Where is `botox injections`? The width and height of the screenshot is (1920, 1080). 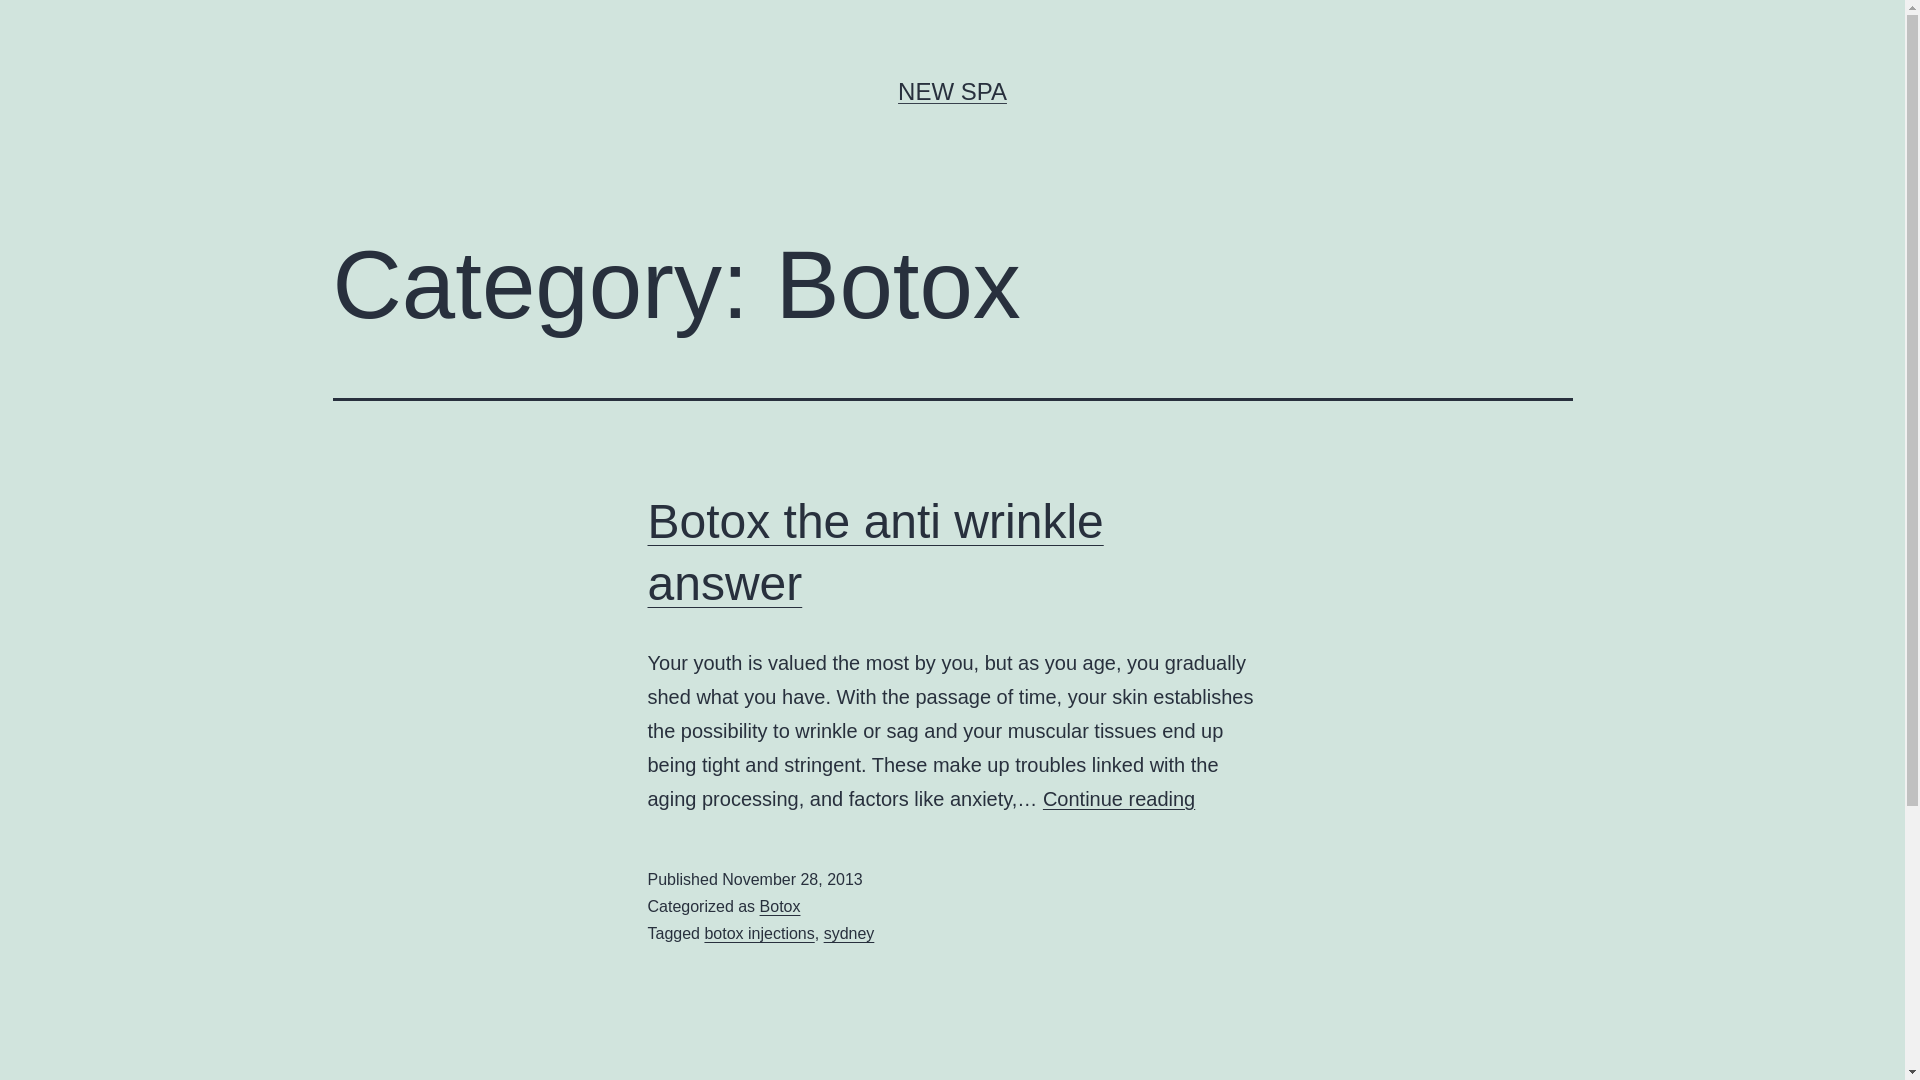
botox injections is located at coordinates (759, 934).